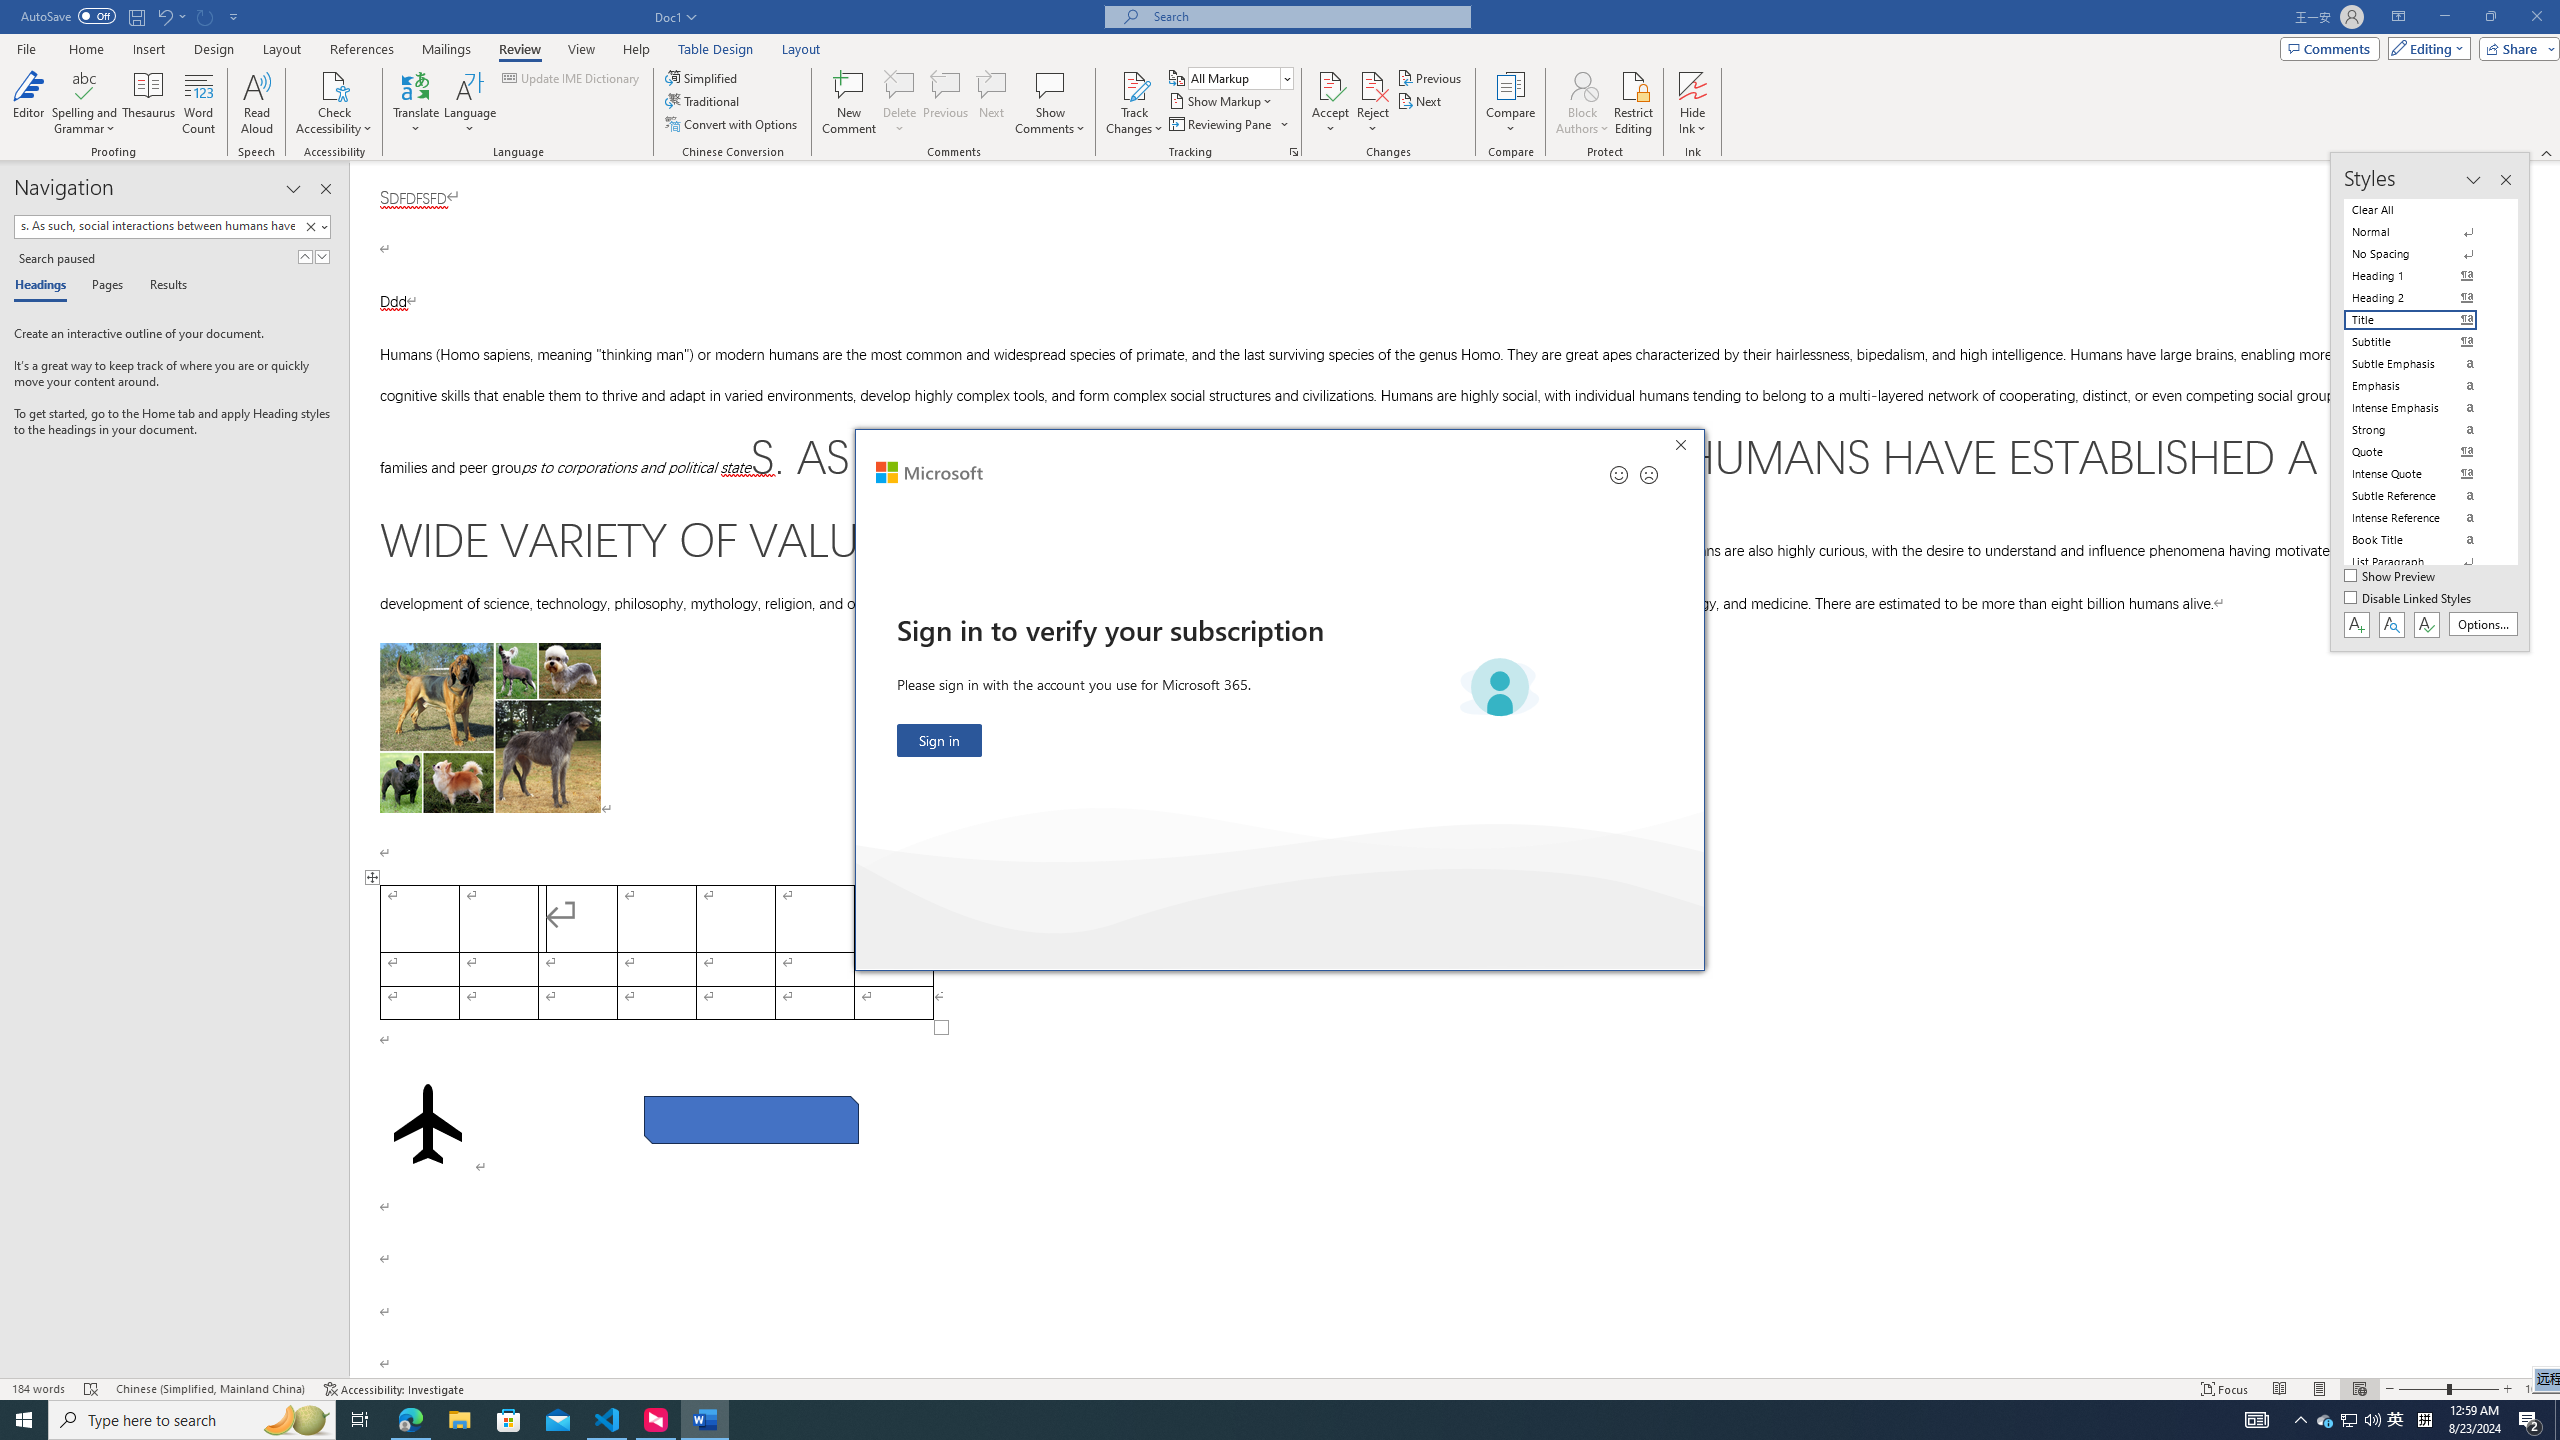 Image resolution: width=2560 pixels, height=1440 pixels. Describe the element at coordinates (2396, 1420) in the screenshot. I see `Thesaurus...` at that location.